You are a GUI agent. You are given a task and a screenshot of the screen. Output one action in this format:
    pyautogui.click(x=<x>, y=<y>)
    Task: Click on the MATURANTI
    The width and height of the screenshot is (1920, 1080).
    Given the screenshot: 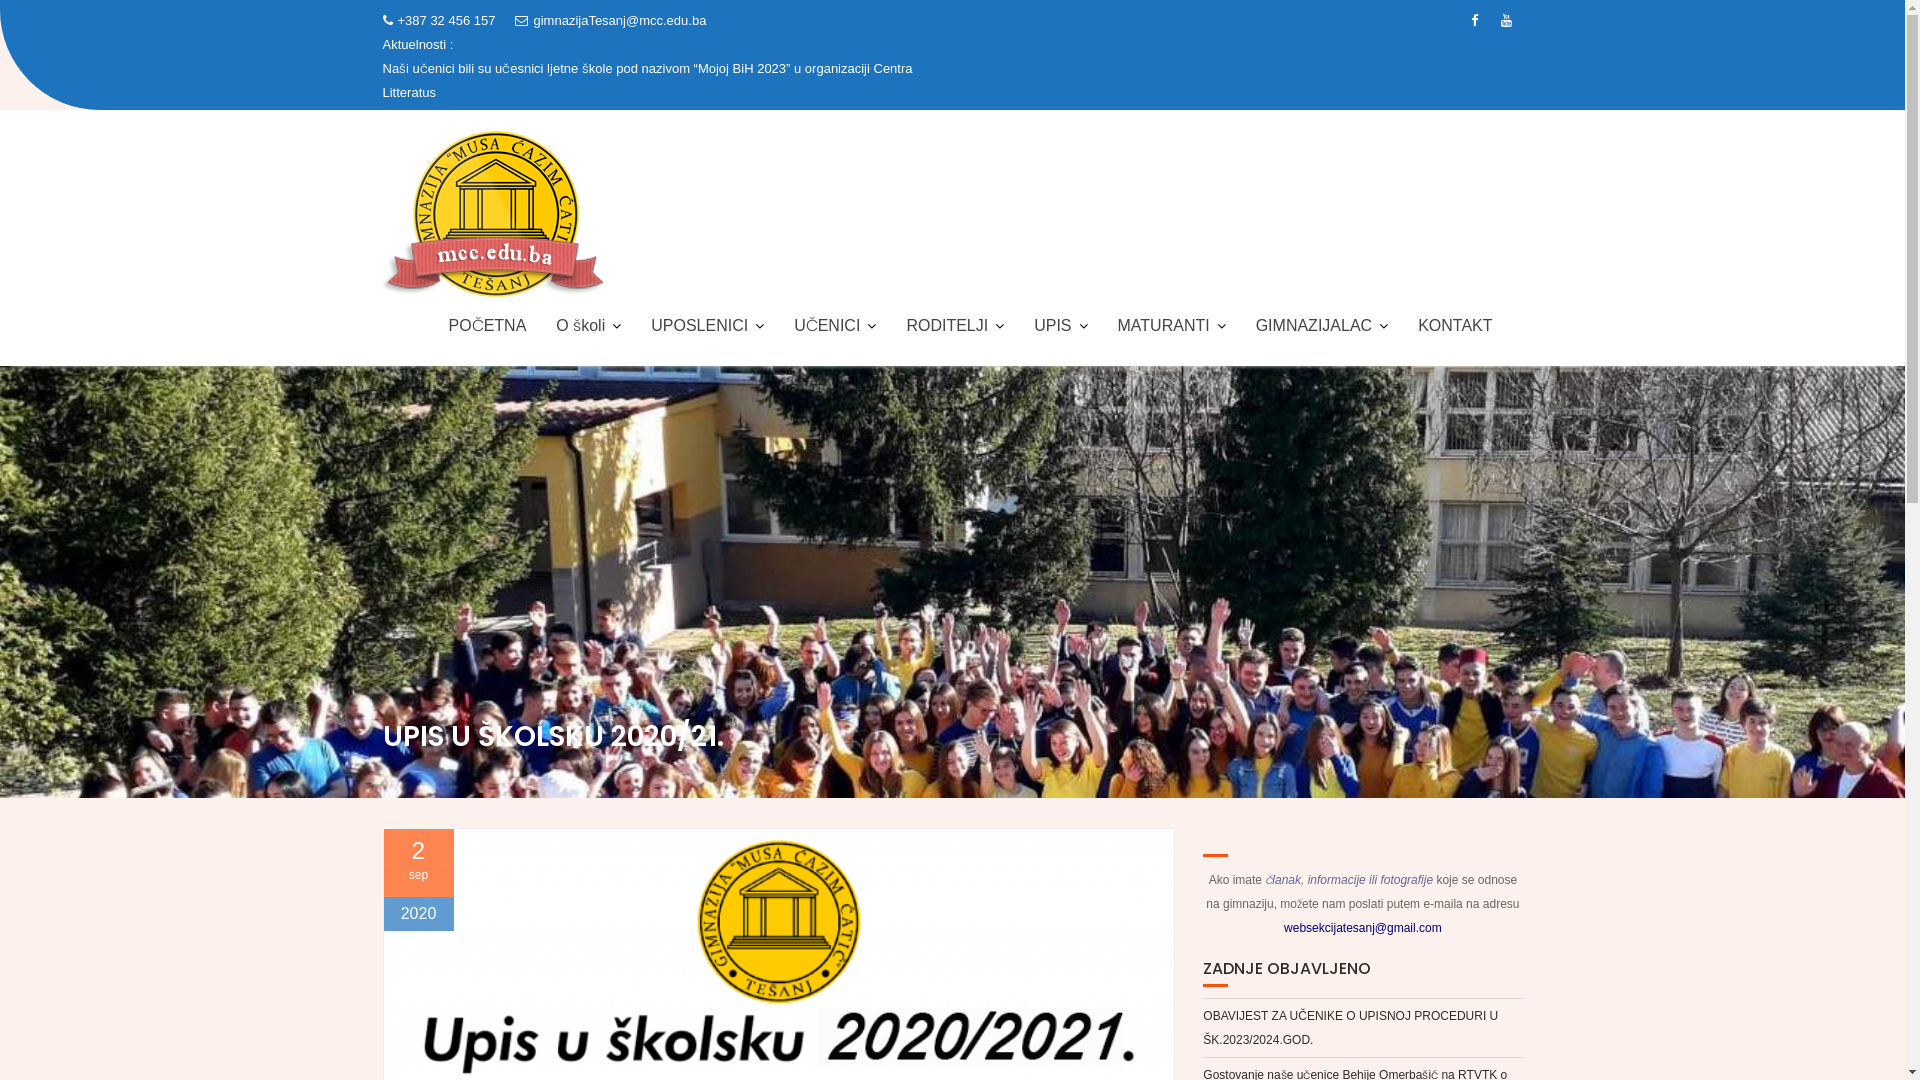 What is the action you would take?
    pyautogui.click(x=1172, y=326)
    